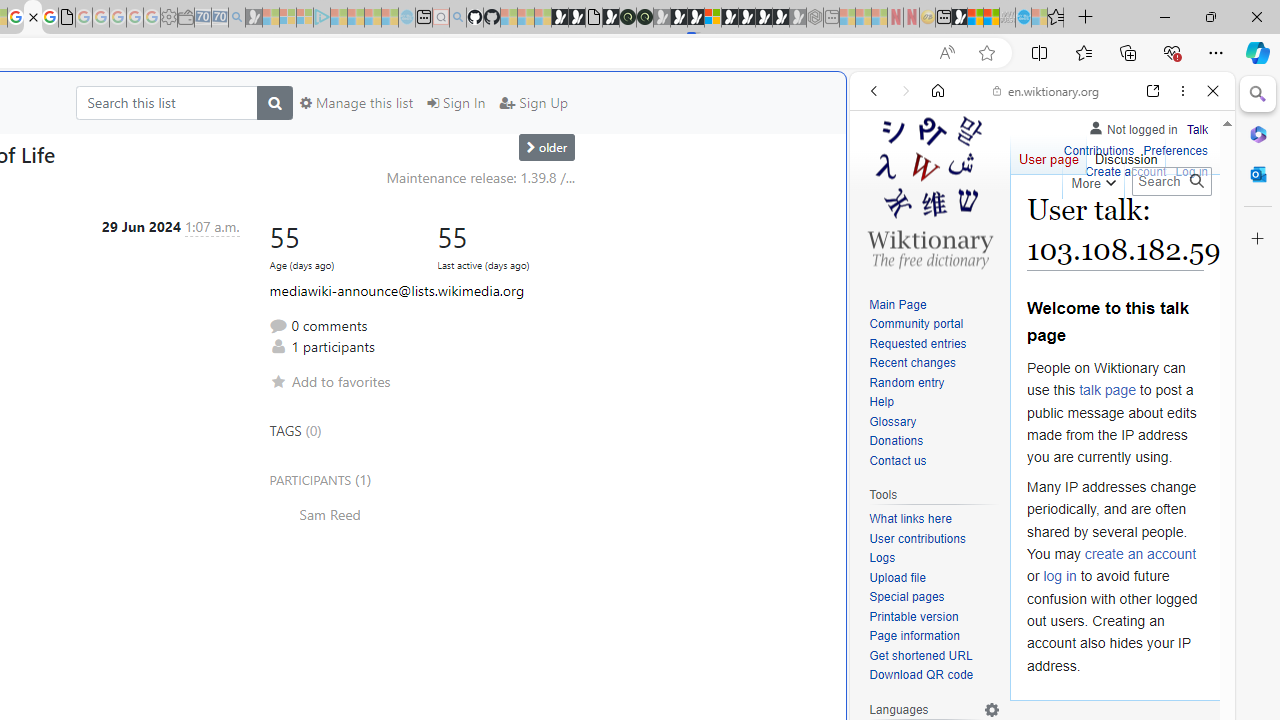  What do you see at coordinates (934, 578) in the screenshot?
I see `Upload file` at bounding box center [934, 578].